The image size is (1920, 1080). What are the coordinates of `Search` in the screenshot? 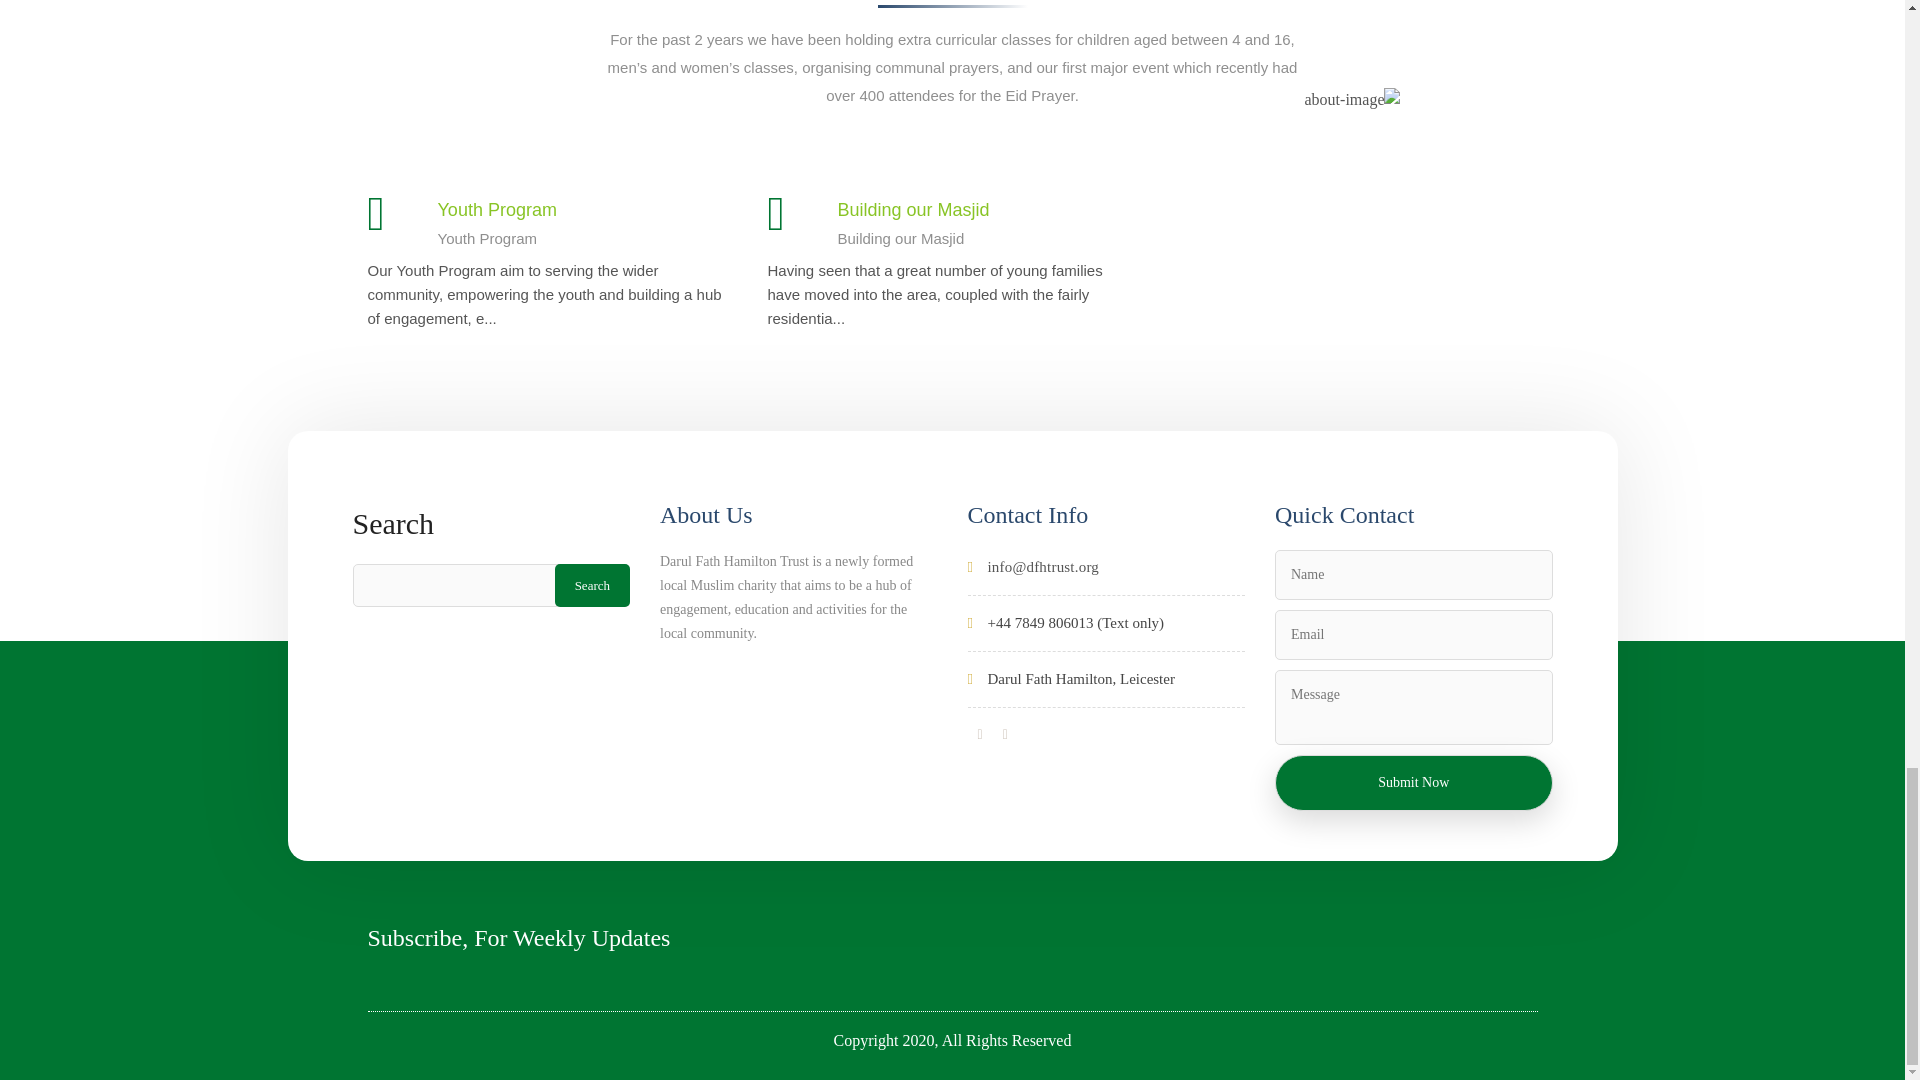 It's located at (592, 584).